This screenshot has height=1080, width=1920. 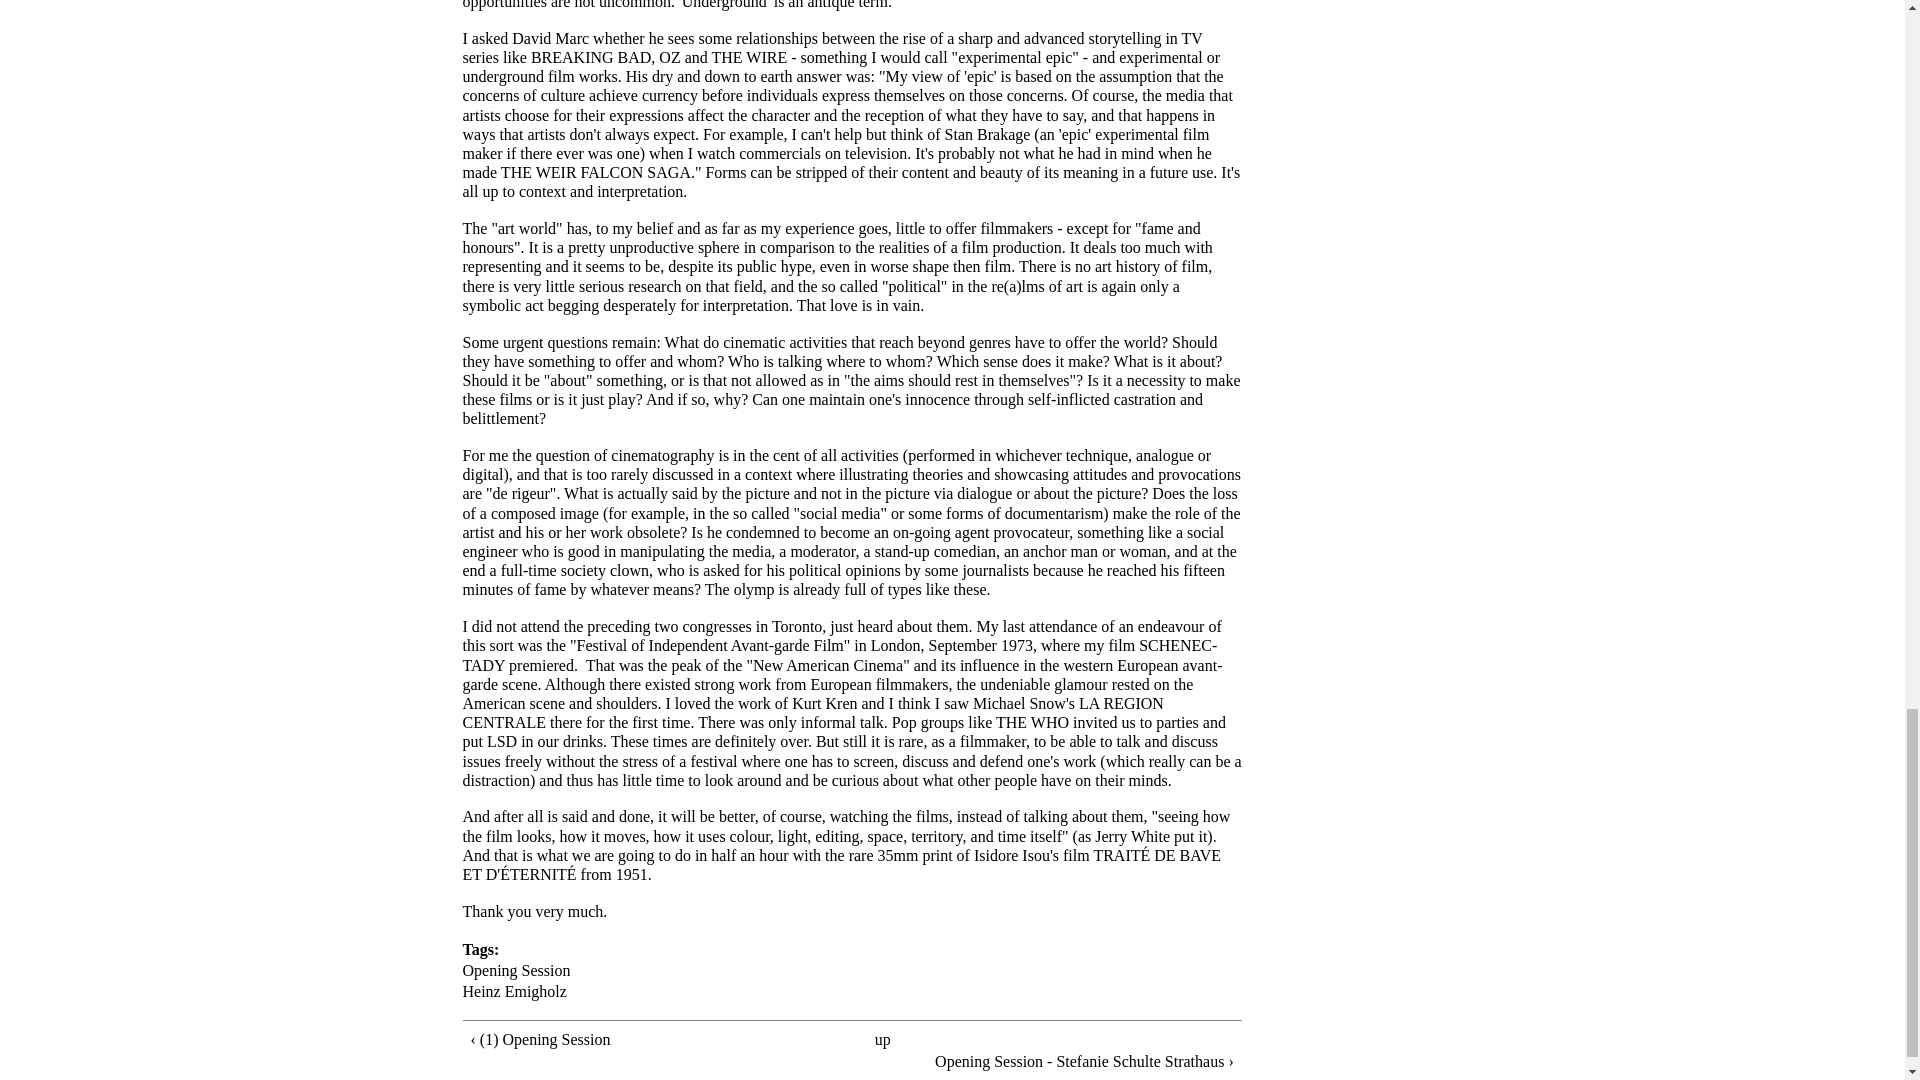 What do you see at coordinates (514, 991) in the screenshot?
I see `Heinz Emigholz` at bounding box center [514, 991].